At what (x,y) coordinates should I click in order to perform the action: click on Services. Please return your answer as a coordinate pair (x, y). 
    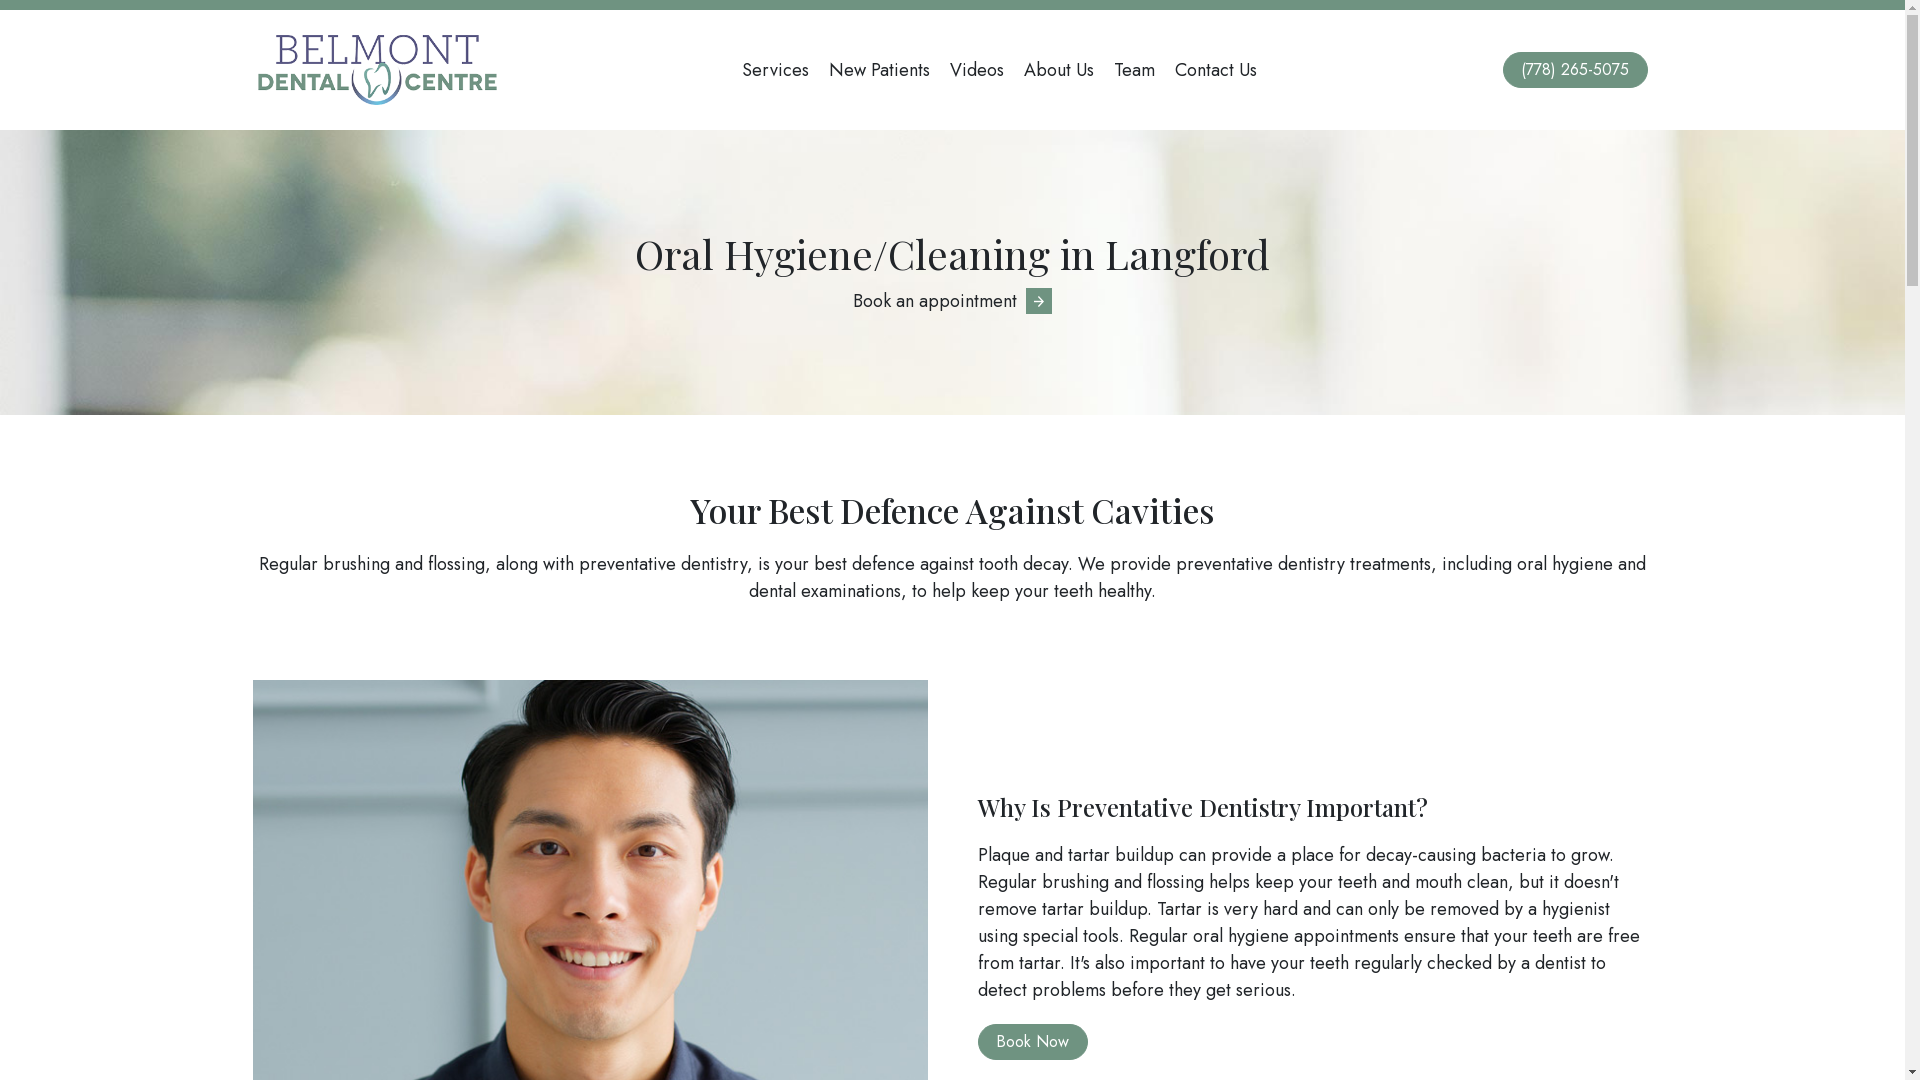
    Looking at the image, I should click on (776, 70).